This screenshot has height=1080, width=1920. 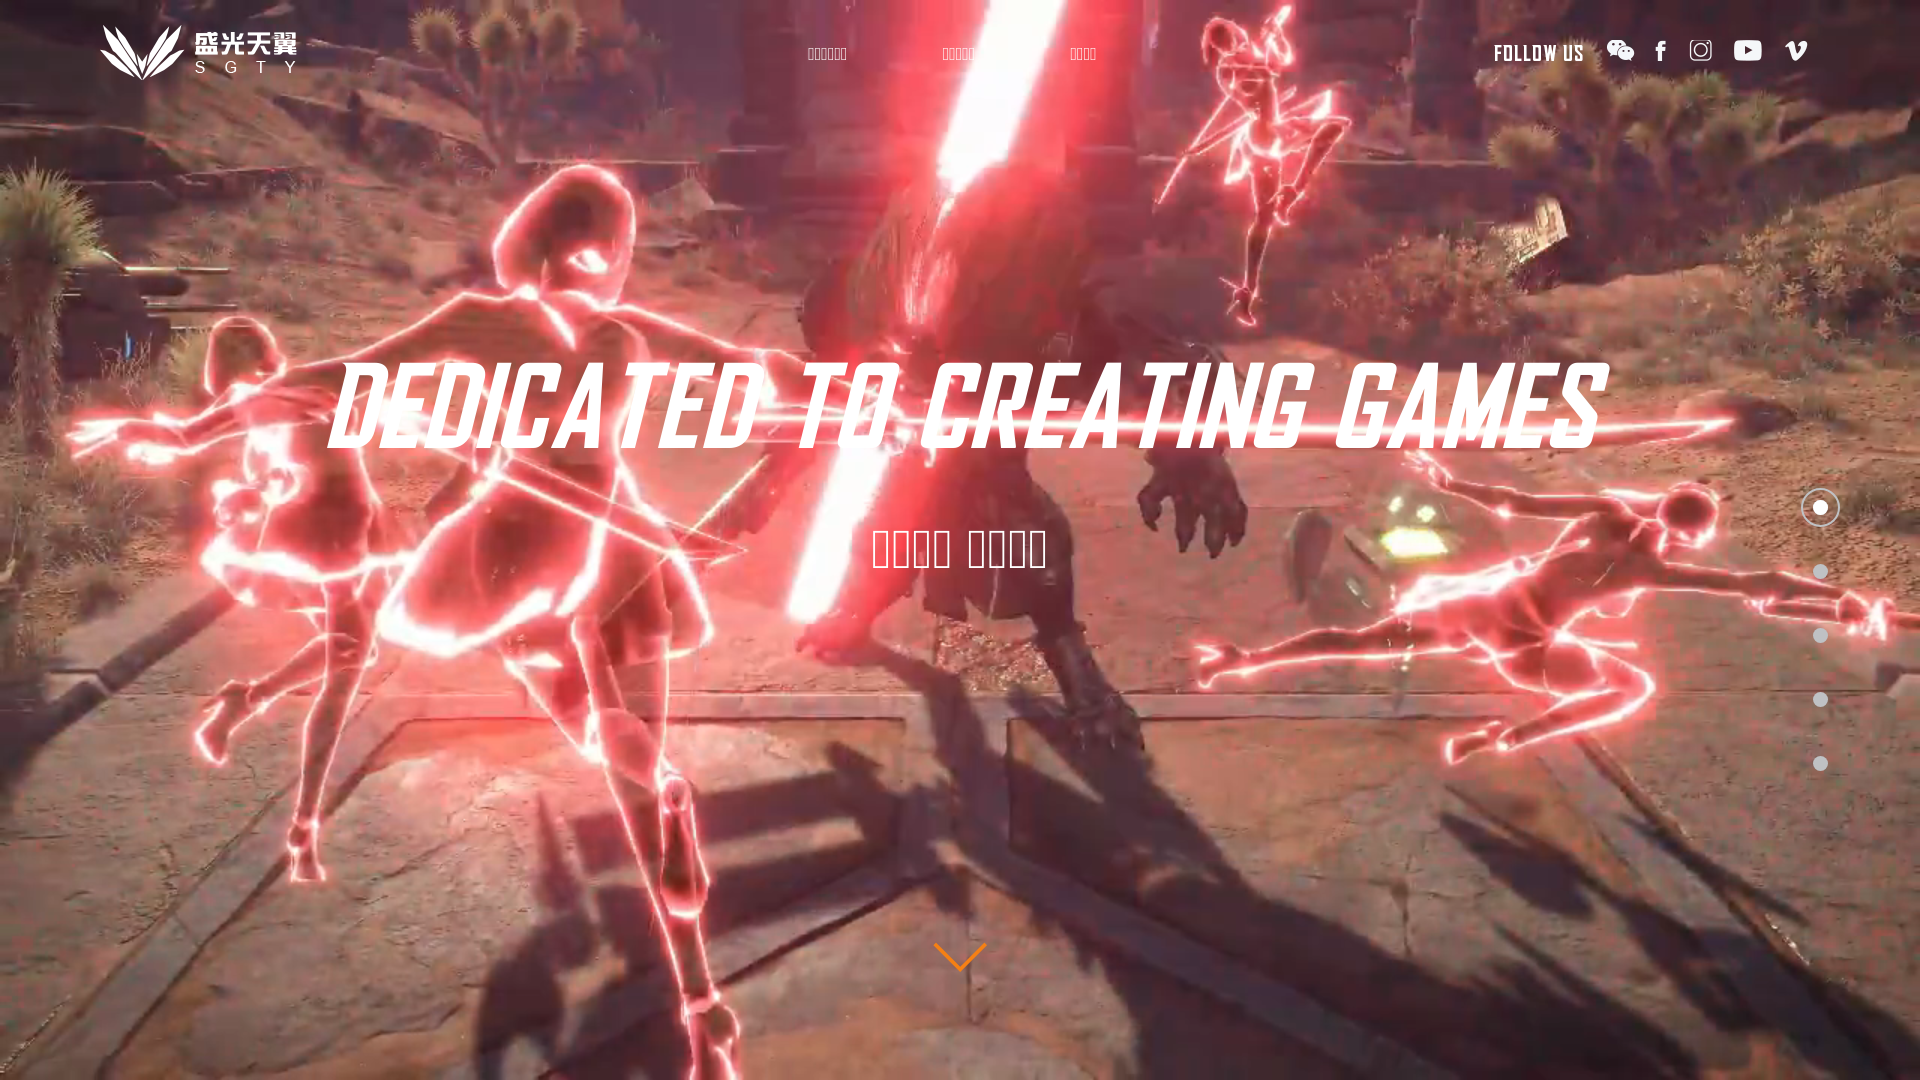 I want to click on 1, so click(x=1820, y=508).